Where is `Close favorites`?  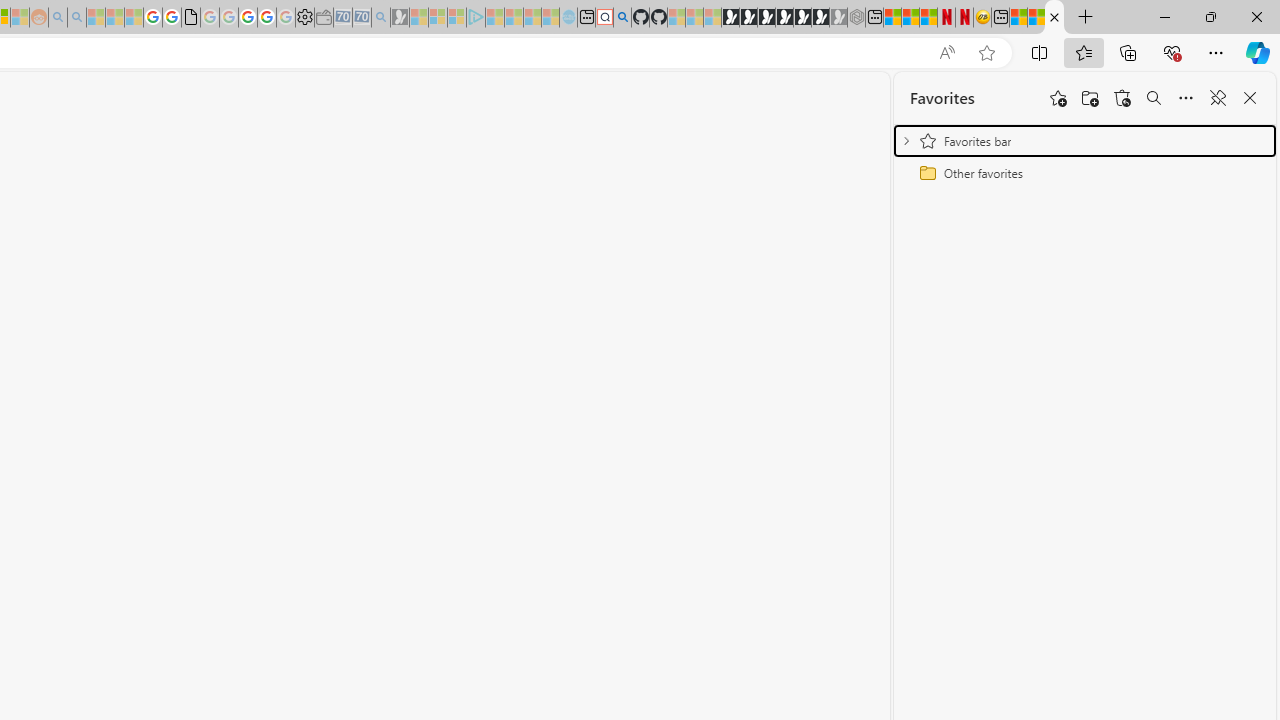
Close favorites is located at coordinates (1250, 98).